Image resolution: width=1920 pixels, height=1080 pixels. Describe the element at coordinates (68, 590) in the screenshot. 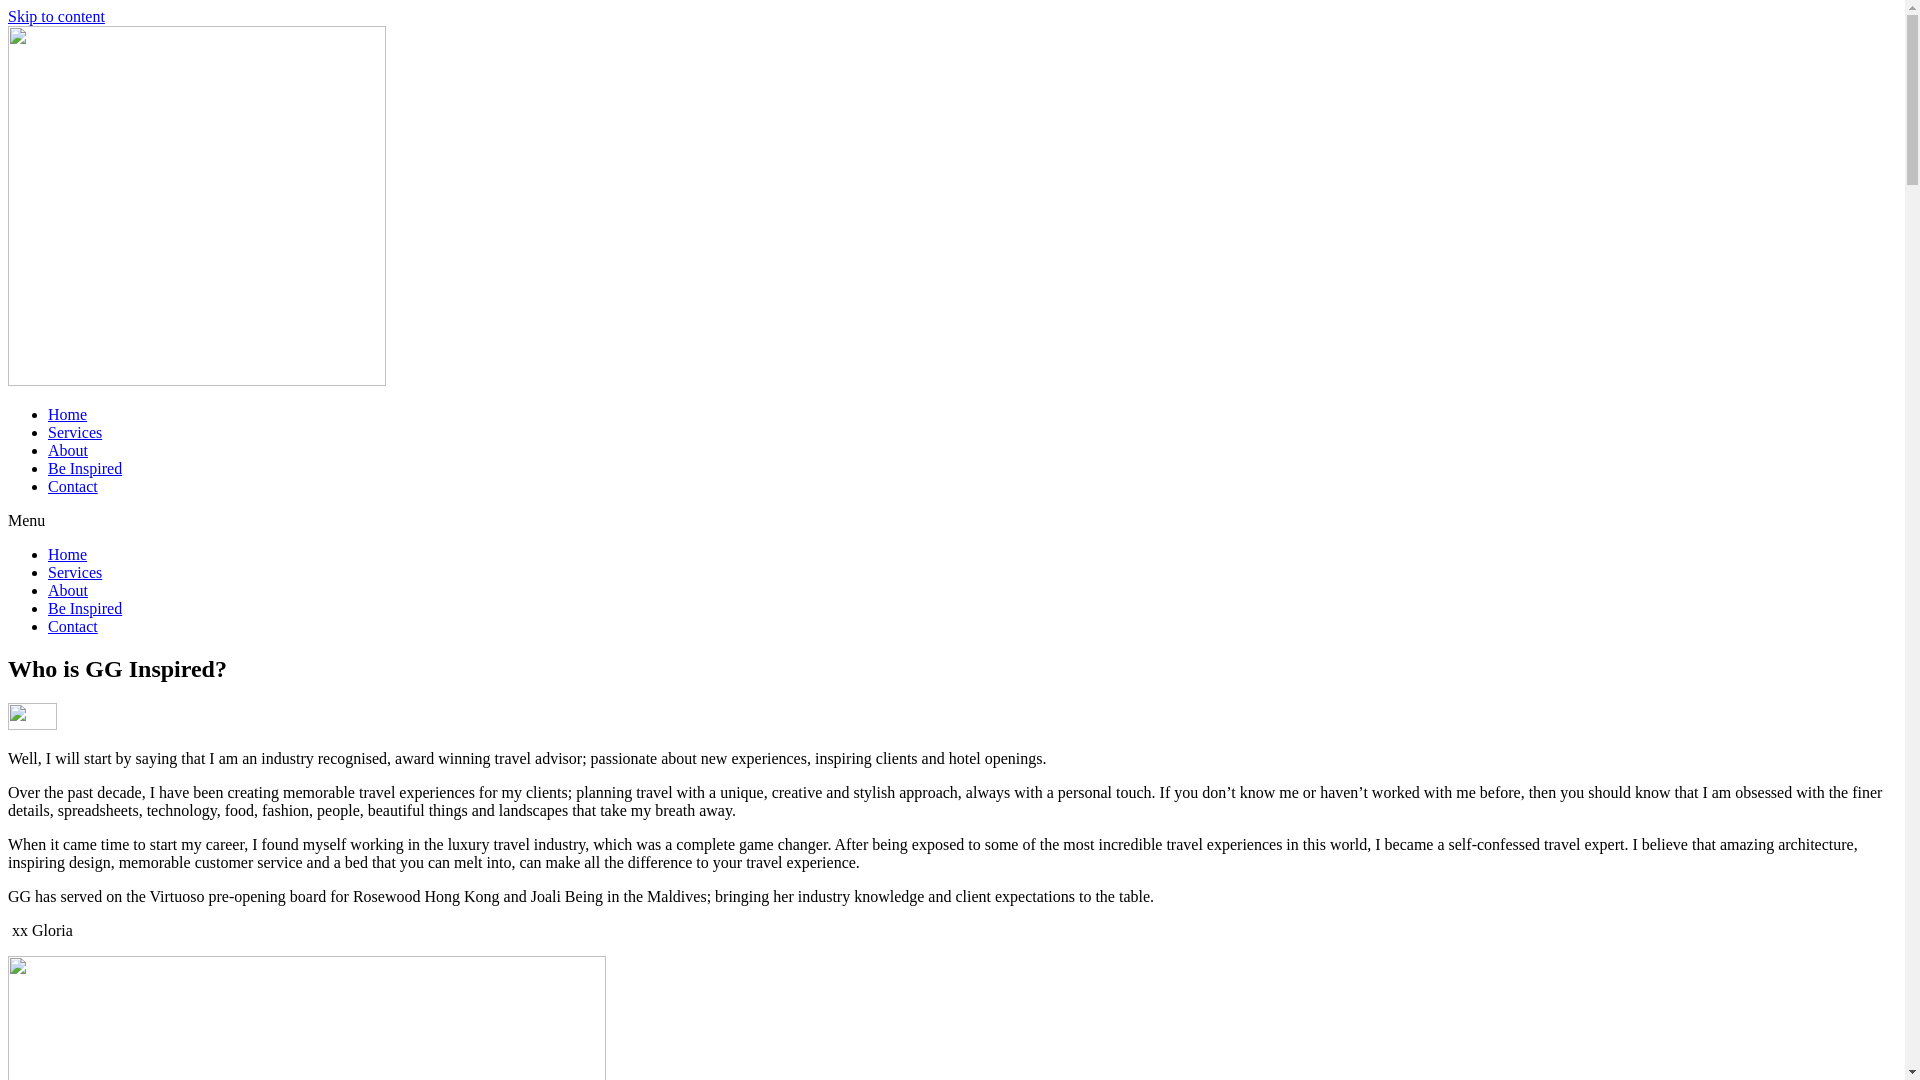

I see `About` at that location.